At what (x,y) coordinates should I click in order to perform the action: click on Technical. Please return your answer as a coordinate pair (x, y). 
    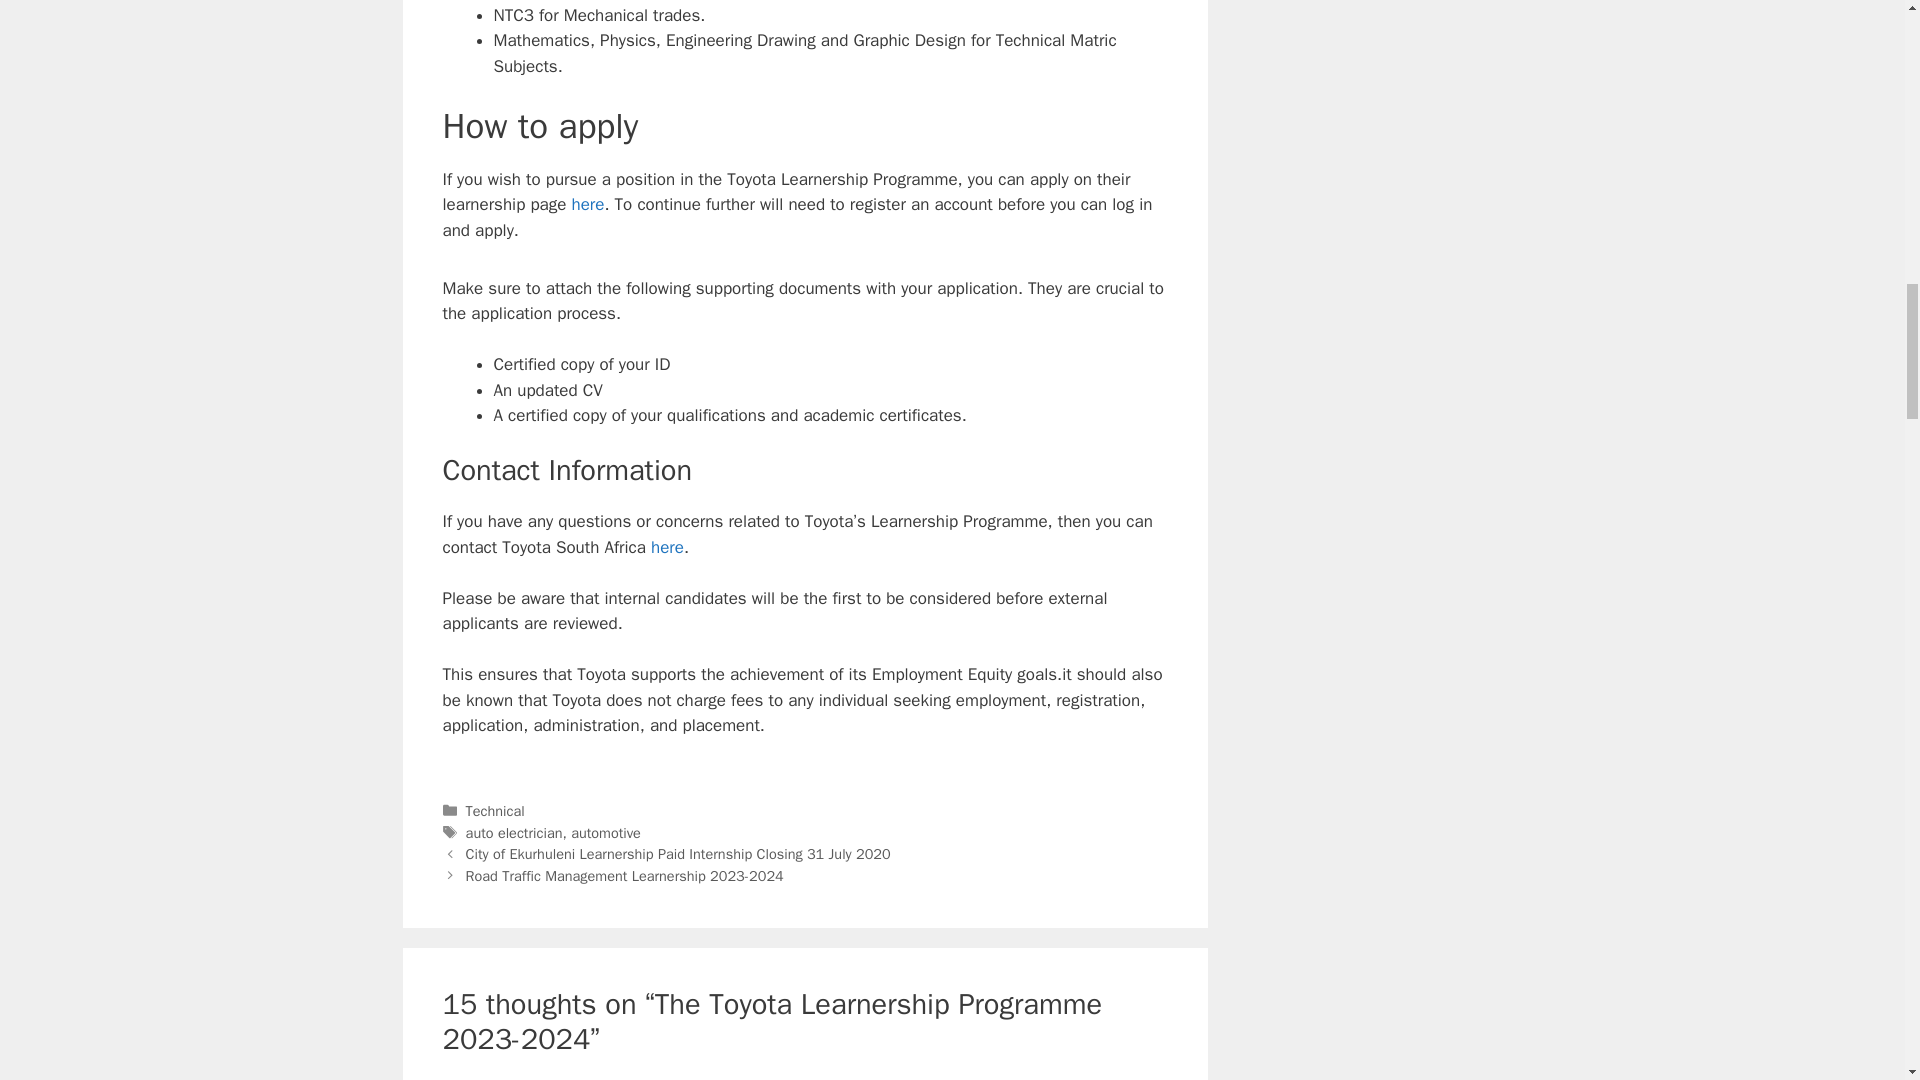
    Looking at the image, I should click on (495, 810).